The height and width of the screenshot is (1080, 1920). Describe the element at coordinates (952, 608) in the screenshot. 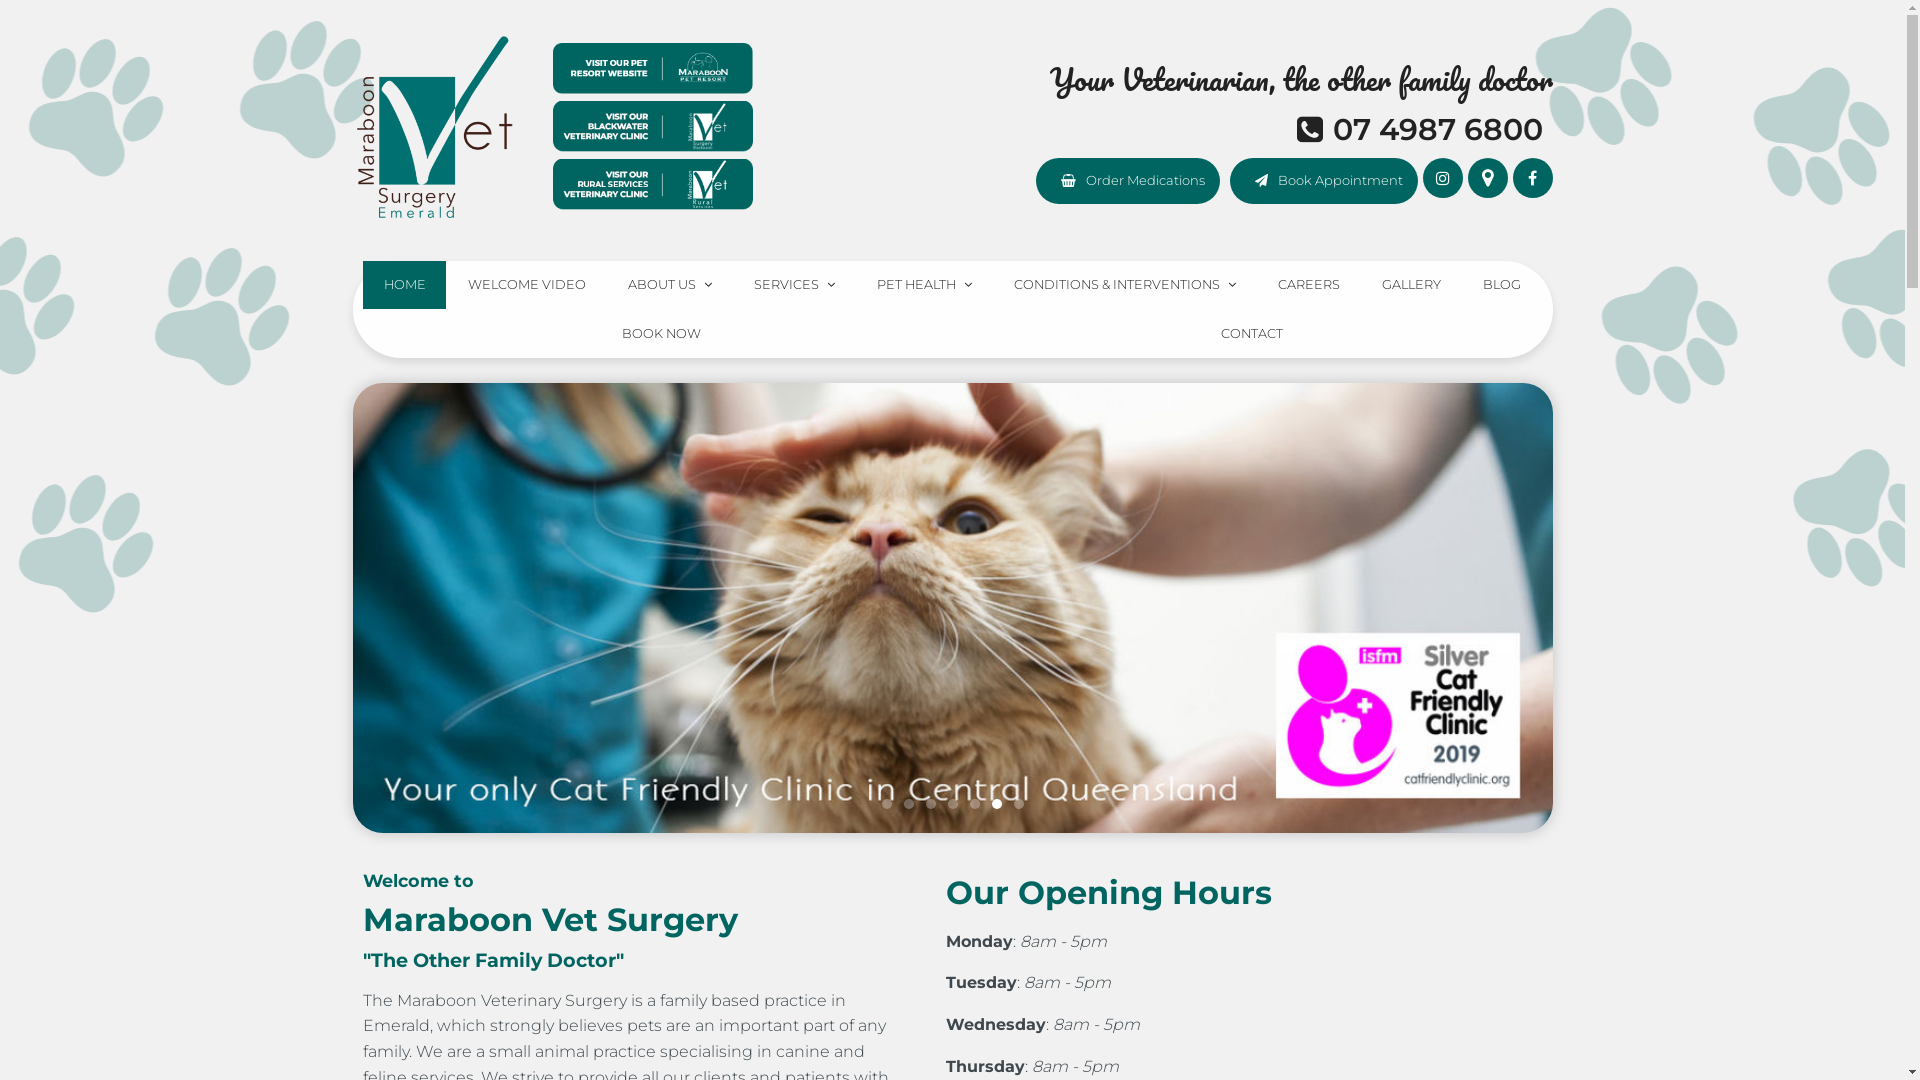

I see `0` at that location.